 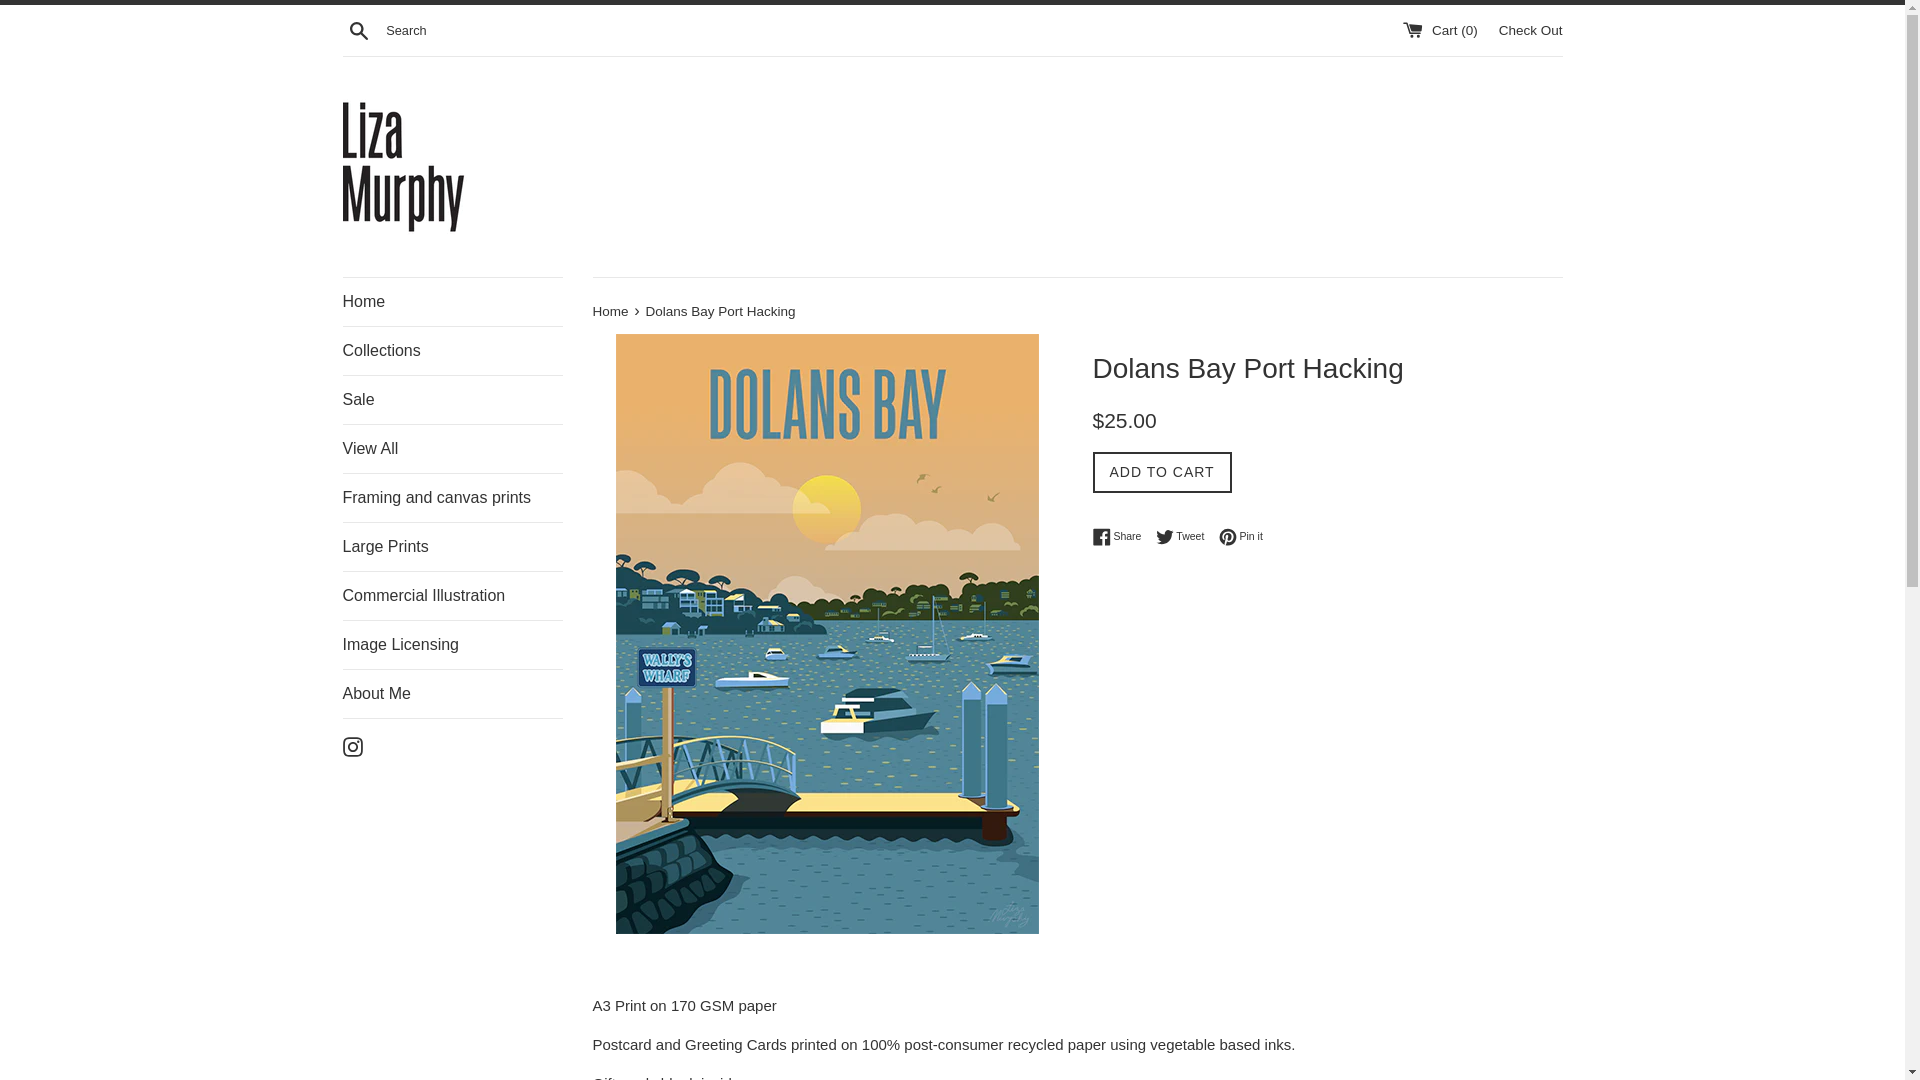 I want to click on ADD TO CART, so click(x=1162, y=472).